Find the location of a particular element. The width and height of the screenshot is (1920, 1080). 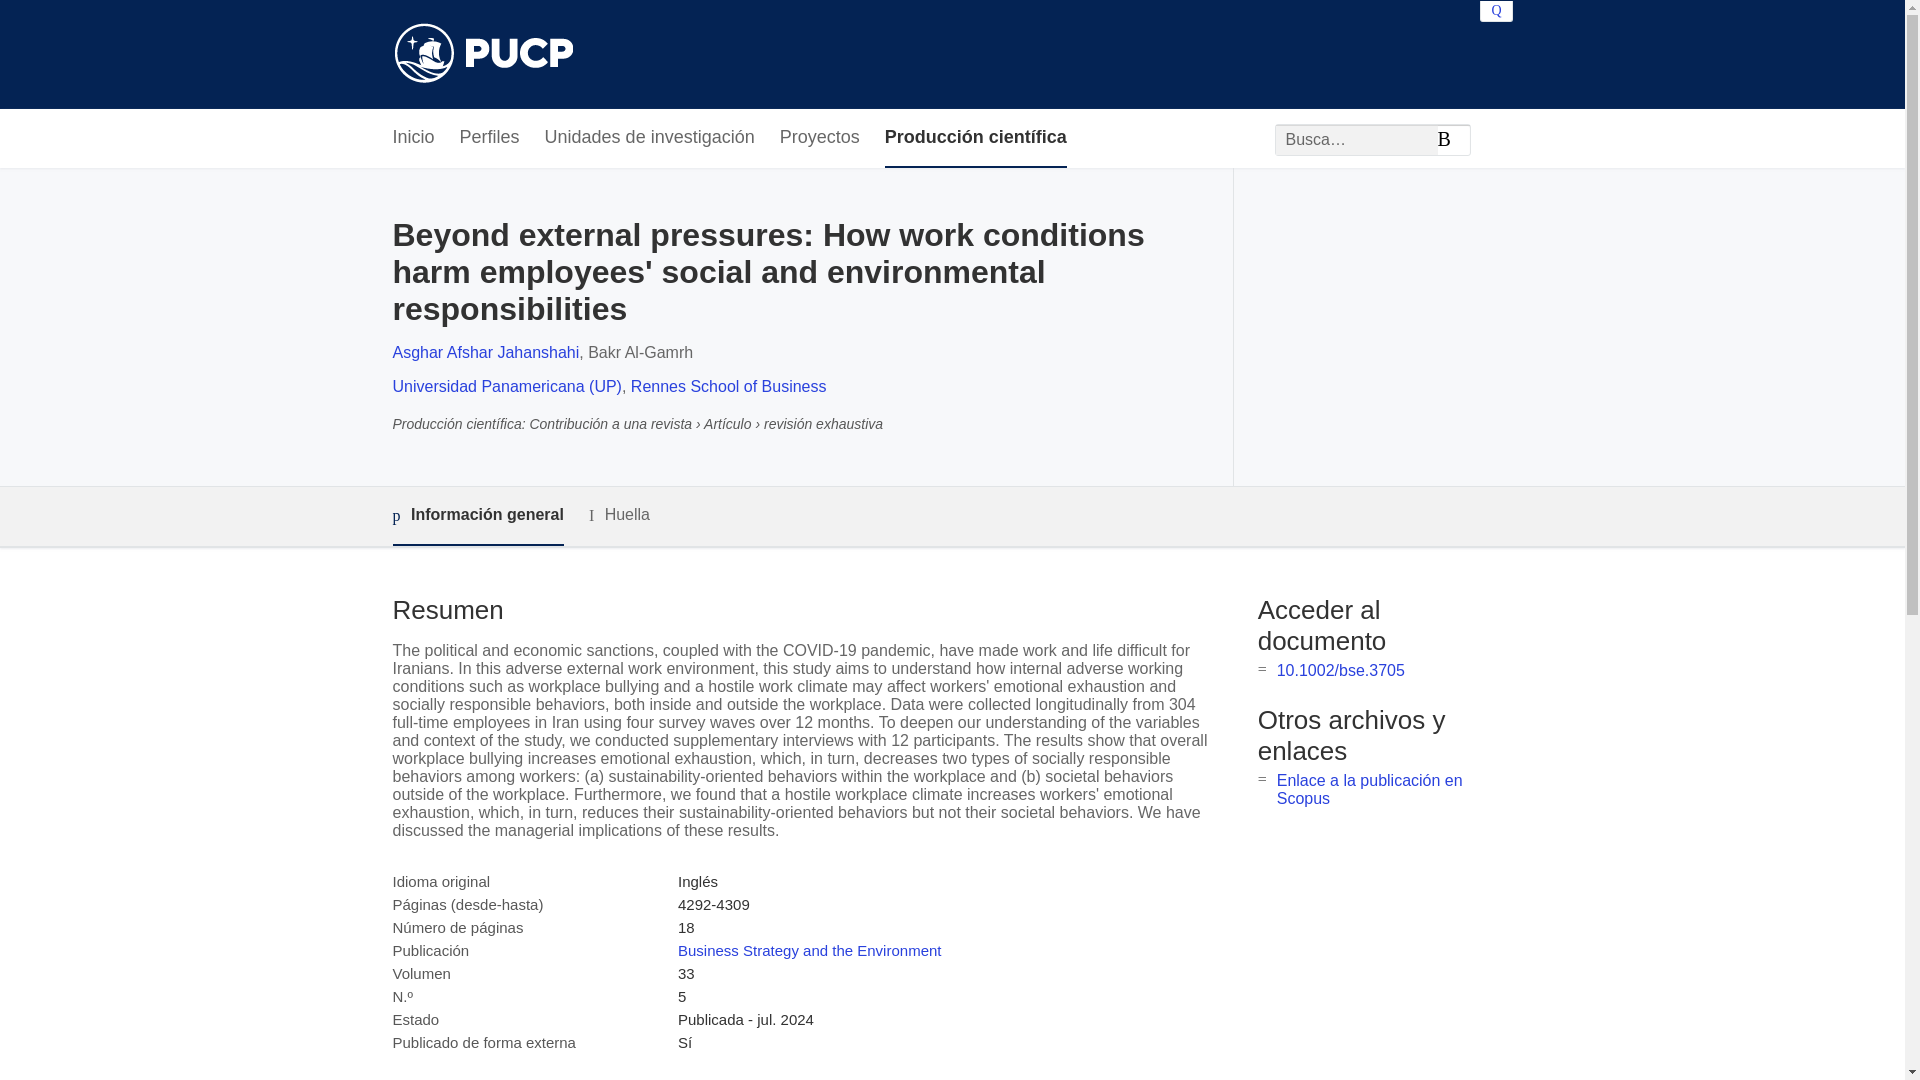

Proyectos is located at coordinates (820, 138).